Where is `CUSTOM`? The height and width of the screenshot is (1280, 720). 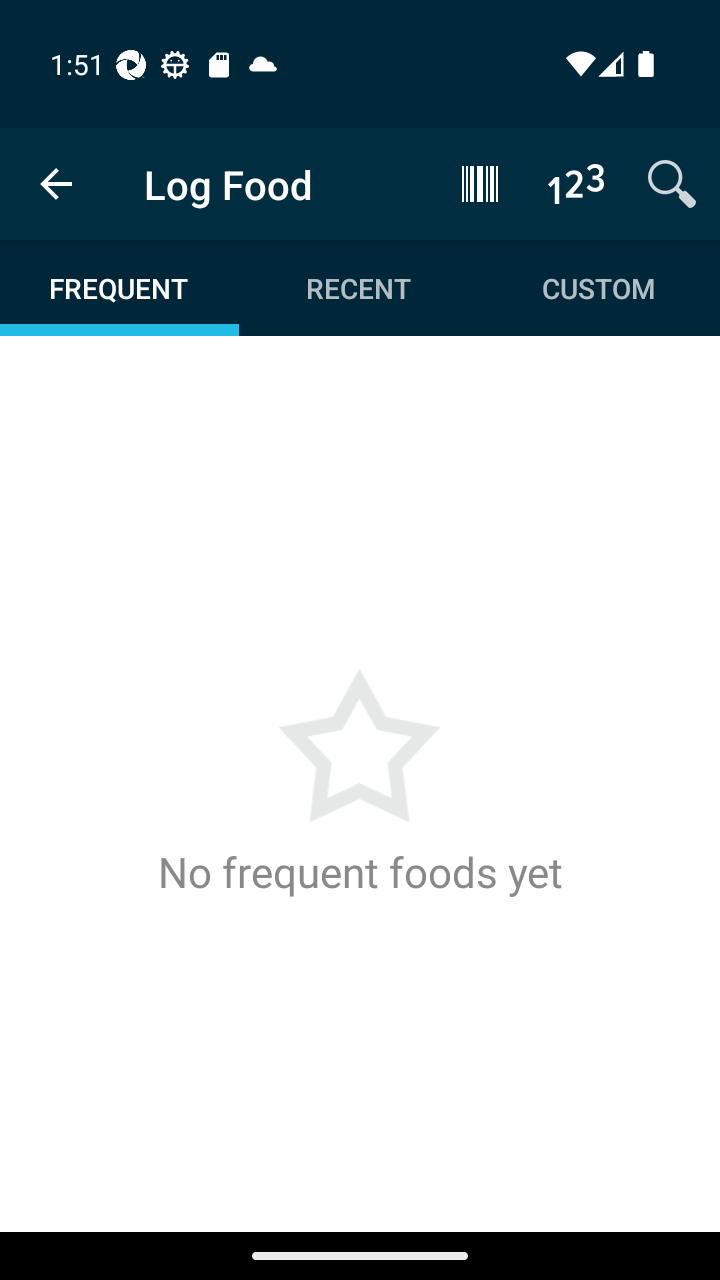
CUSTOM is located at coordinates (598, 288).